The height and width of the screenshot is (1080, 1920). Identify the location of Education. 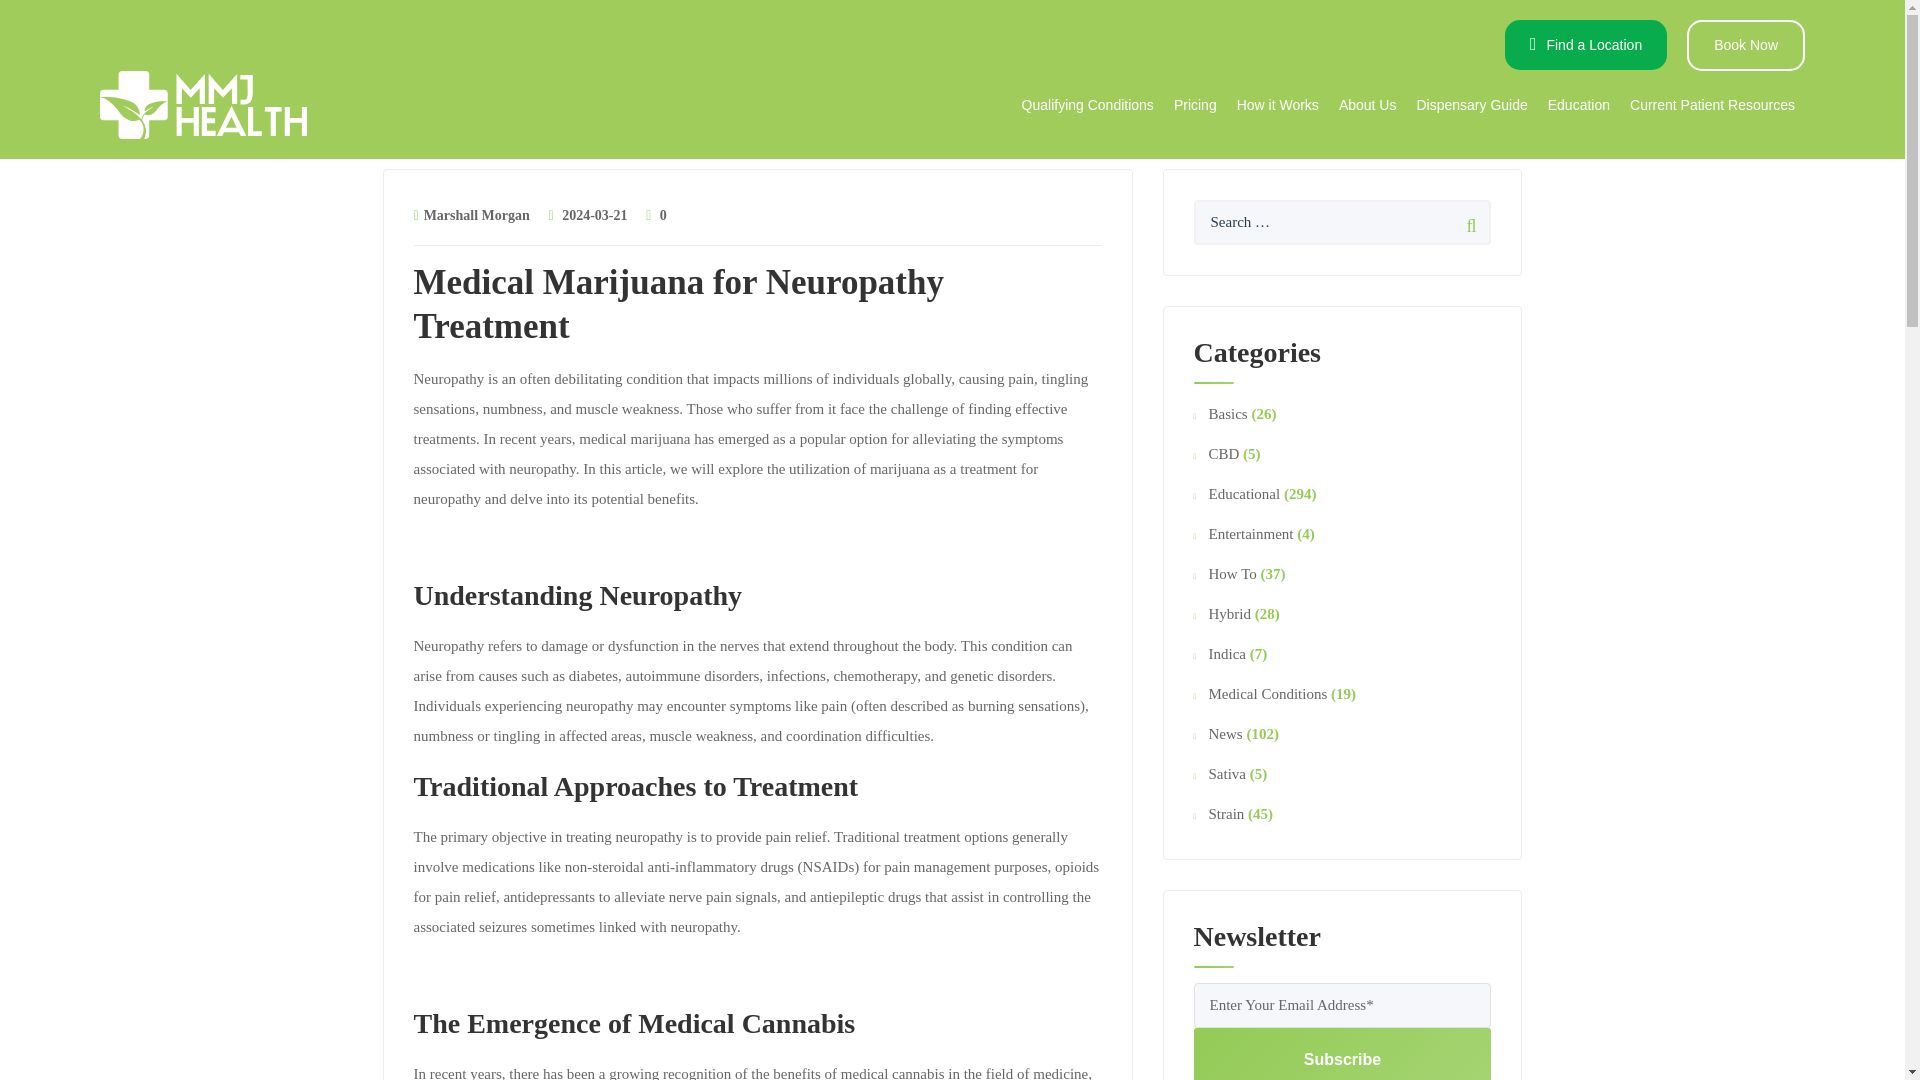
(1578, 104).